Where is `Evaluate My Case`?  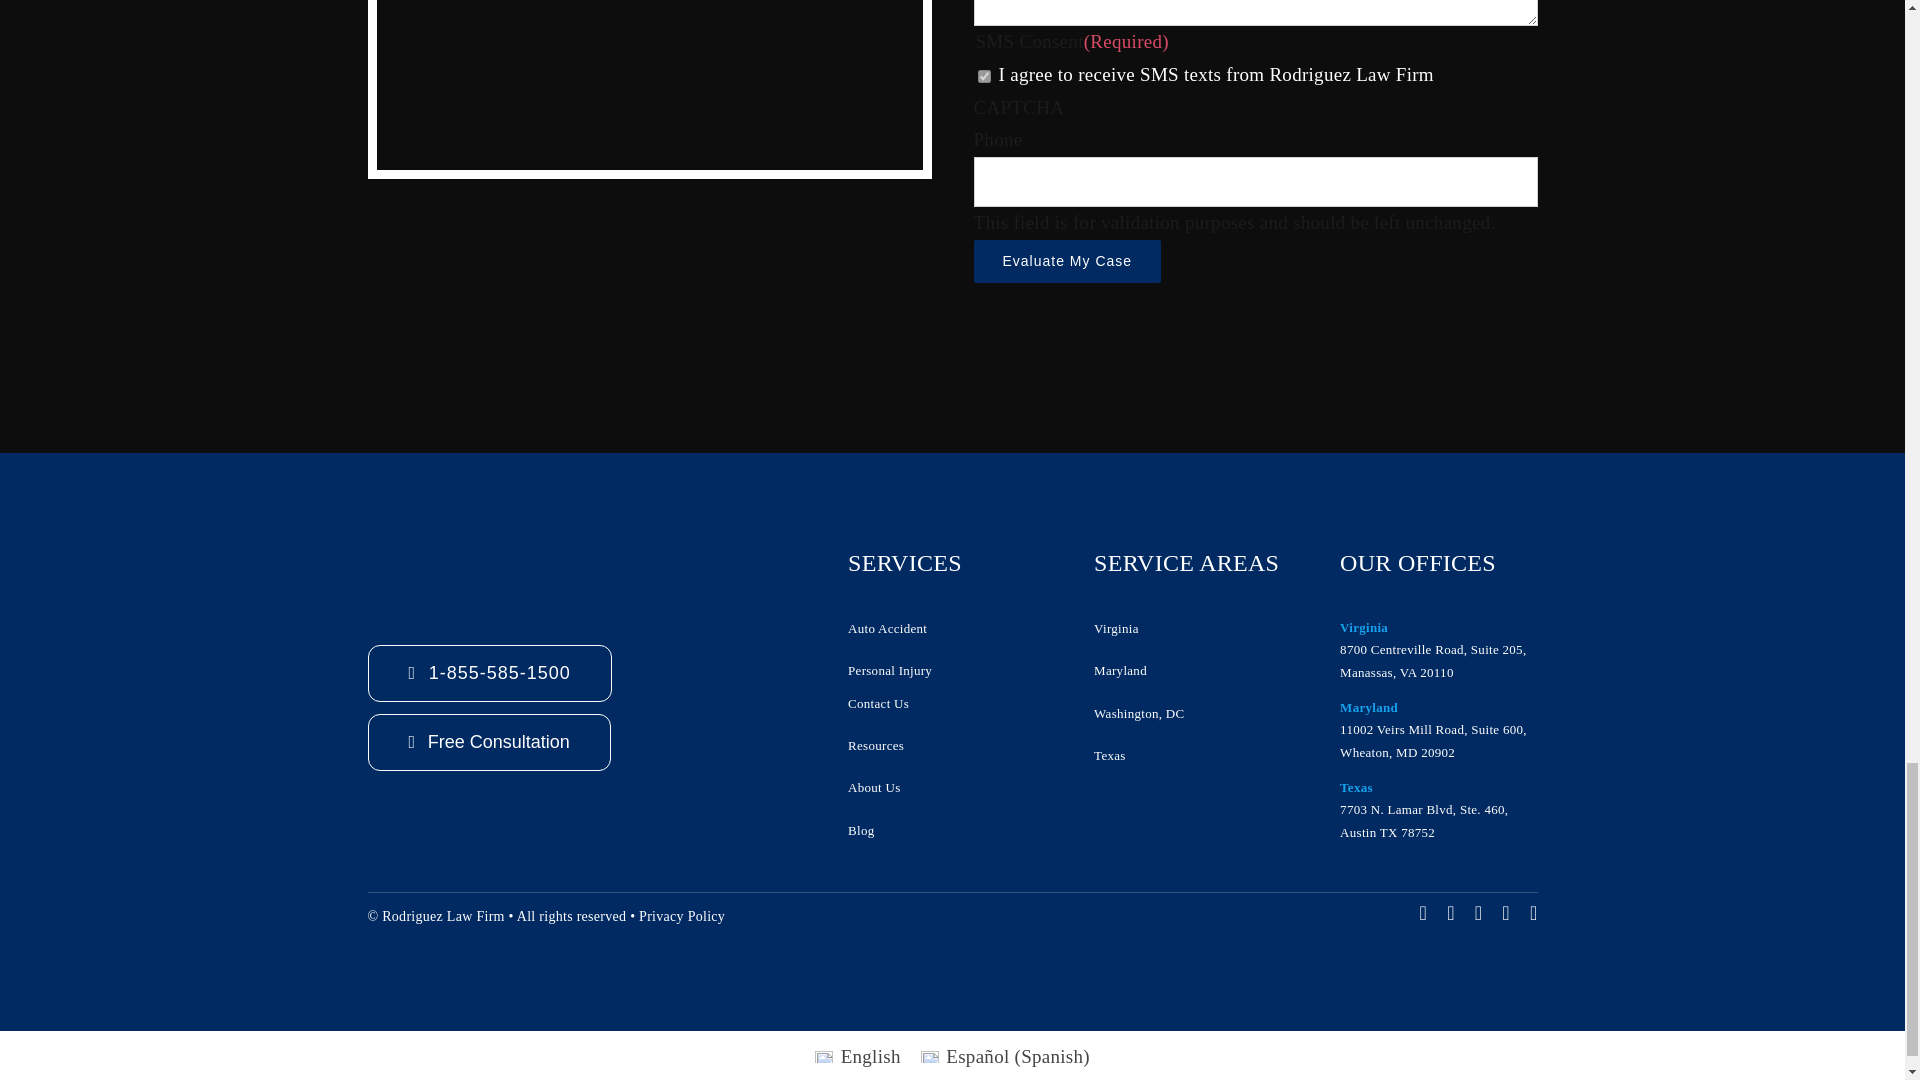
Evaluate My Case is located at coordinates (1067, 260).